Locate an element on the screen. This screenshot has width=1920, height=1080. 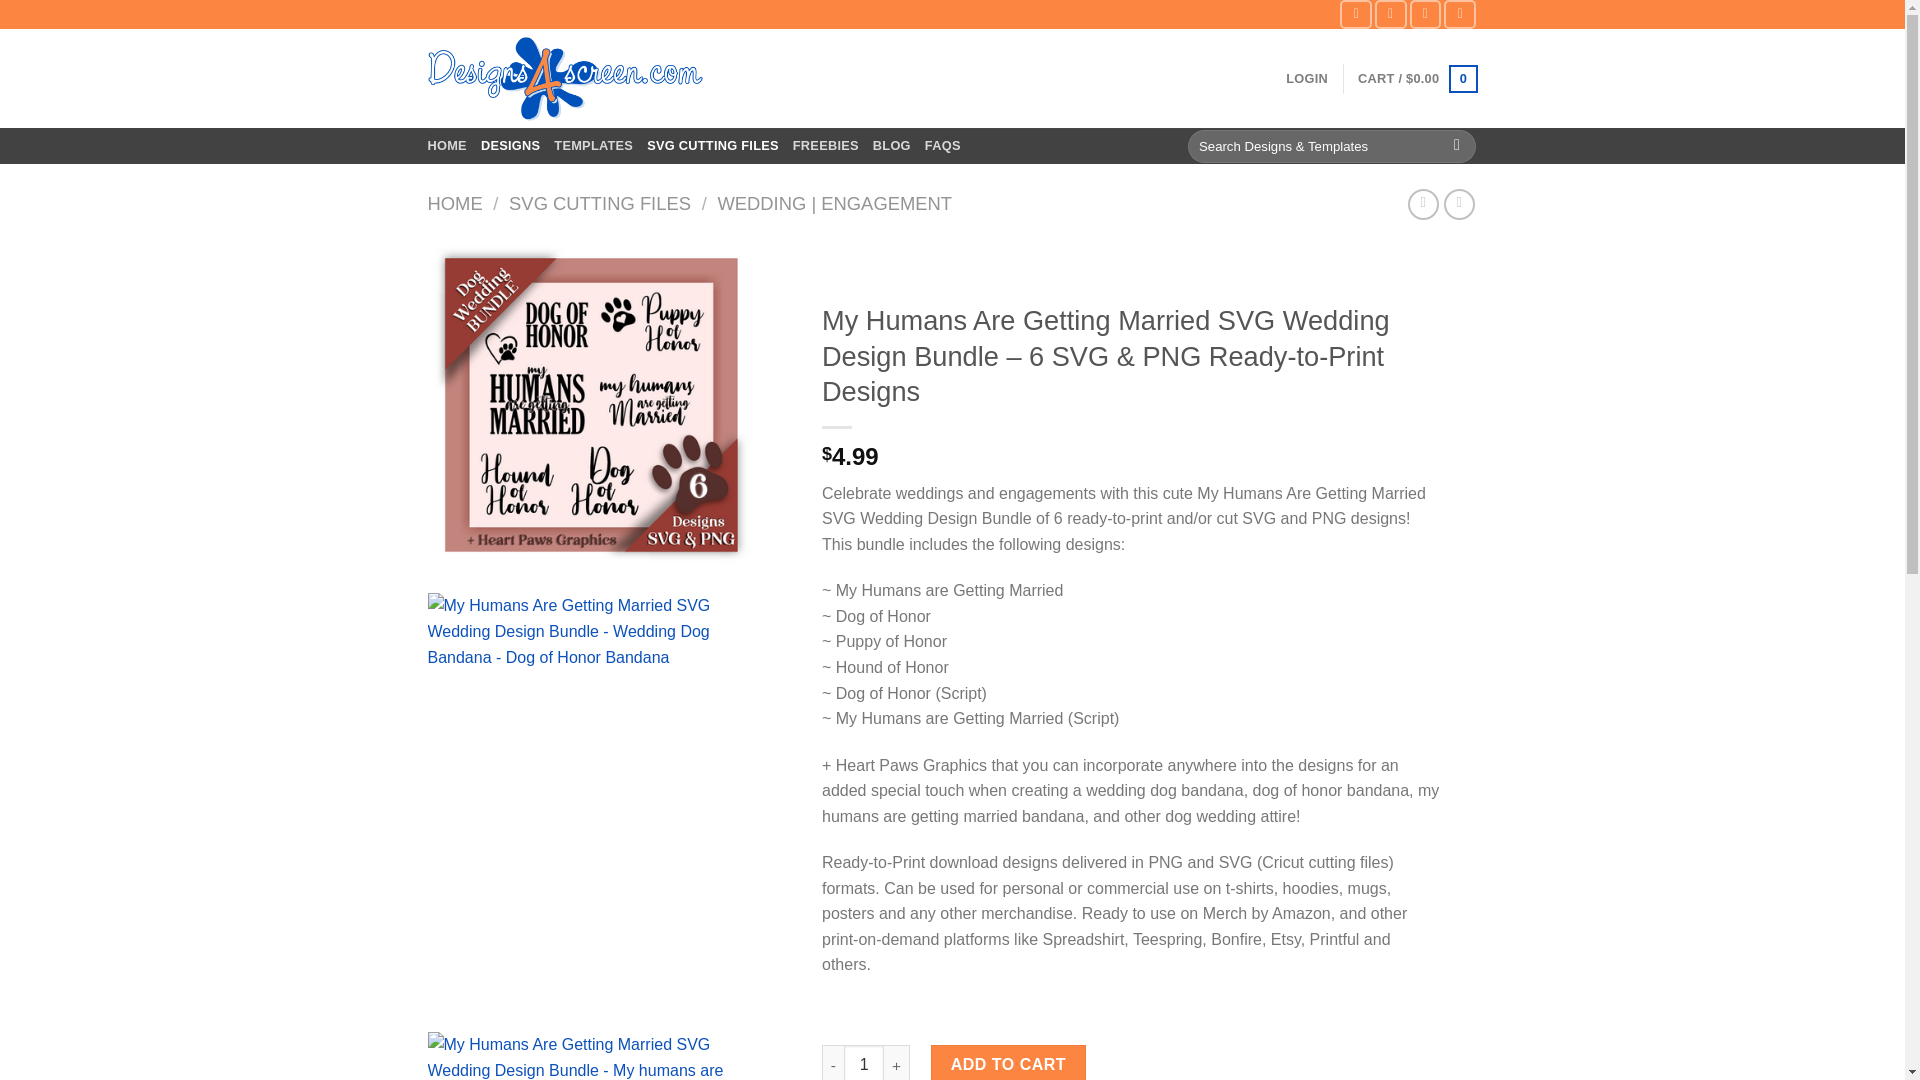
LOGIN is located at coordinates (1307, 78).